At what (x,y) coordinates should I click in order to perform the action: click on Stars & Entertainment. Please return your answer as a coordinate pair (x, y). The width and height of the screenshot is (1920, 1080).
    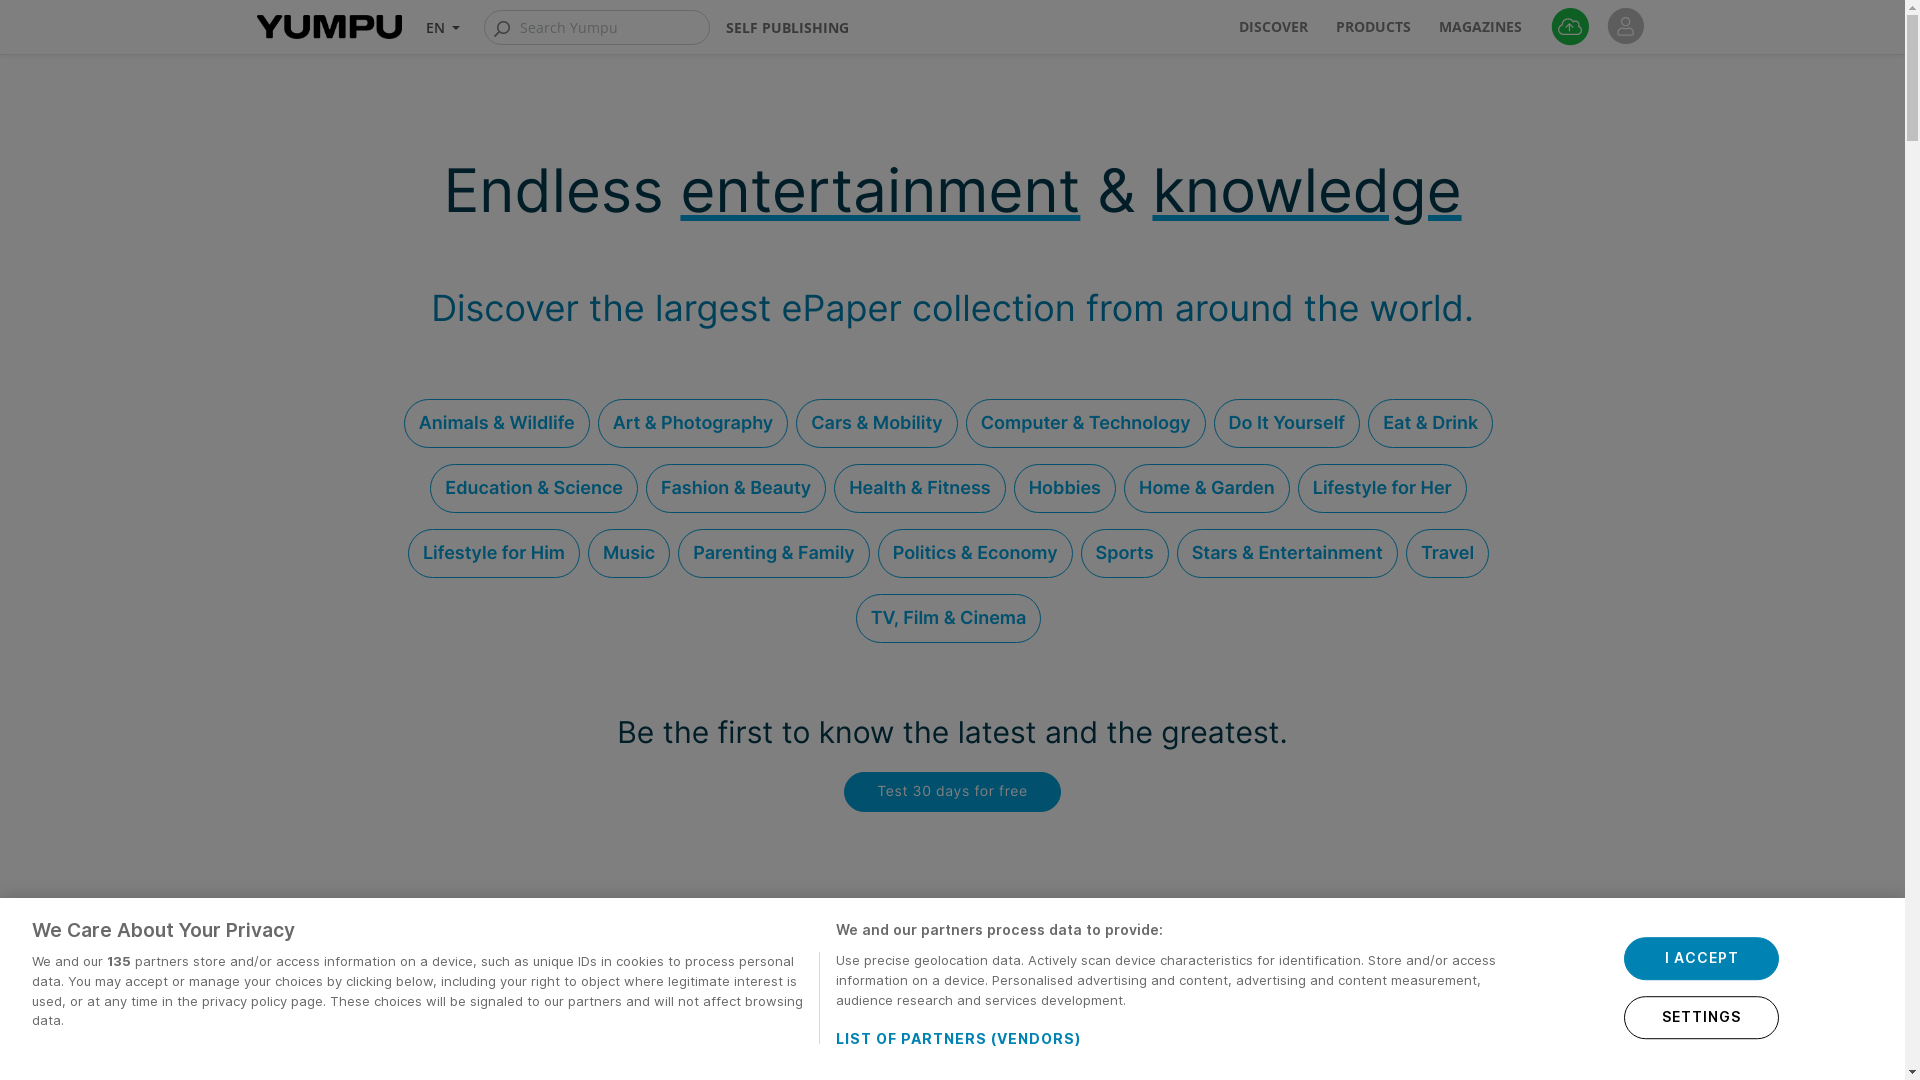
    Looking at the image, I should click on (1288, 554).